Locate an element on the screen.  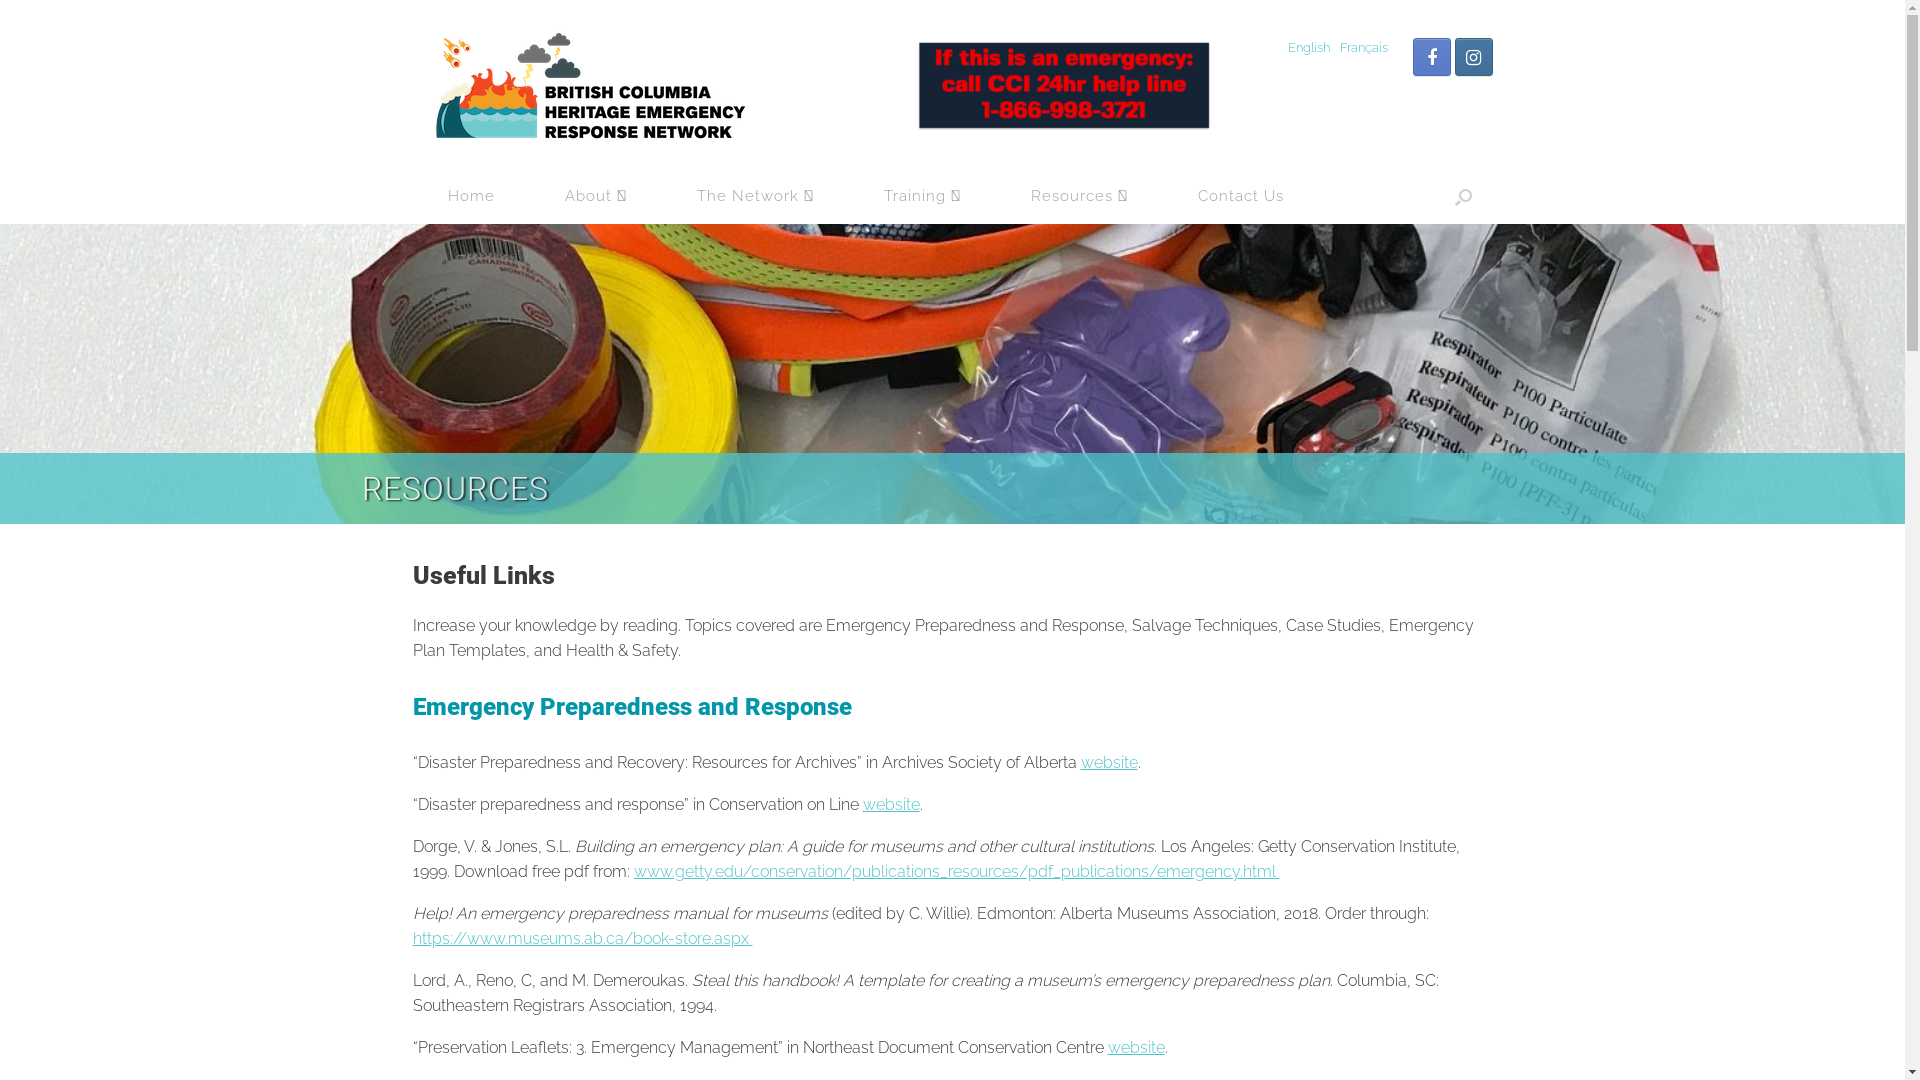
https://www.museums.ab.ca/book-store.aspx  is located at coordinates (582, 938).